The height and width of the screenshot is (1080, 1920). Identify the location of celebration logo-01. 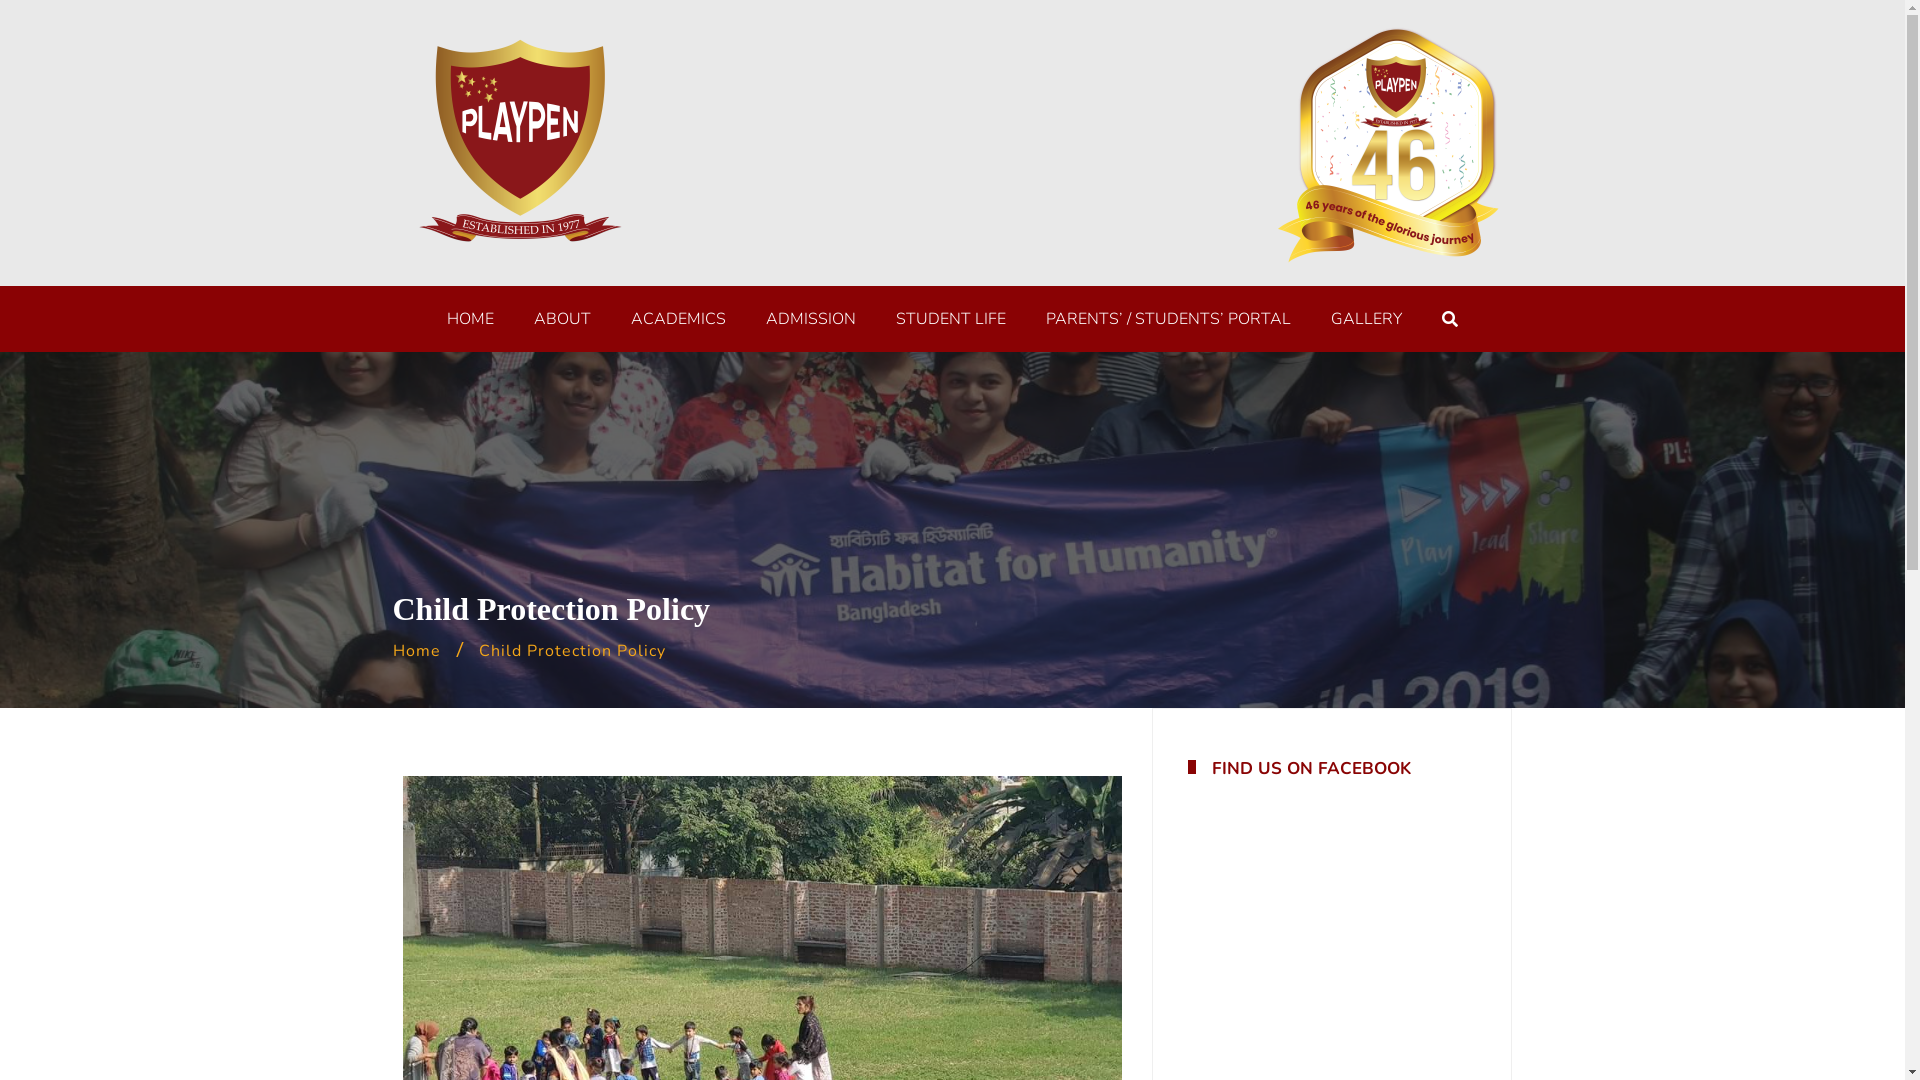
(1387, 143).